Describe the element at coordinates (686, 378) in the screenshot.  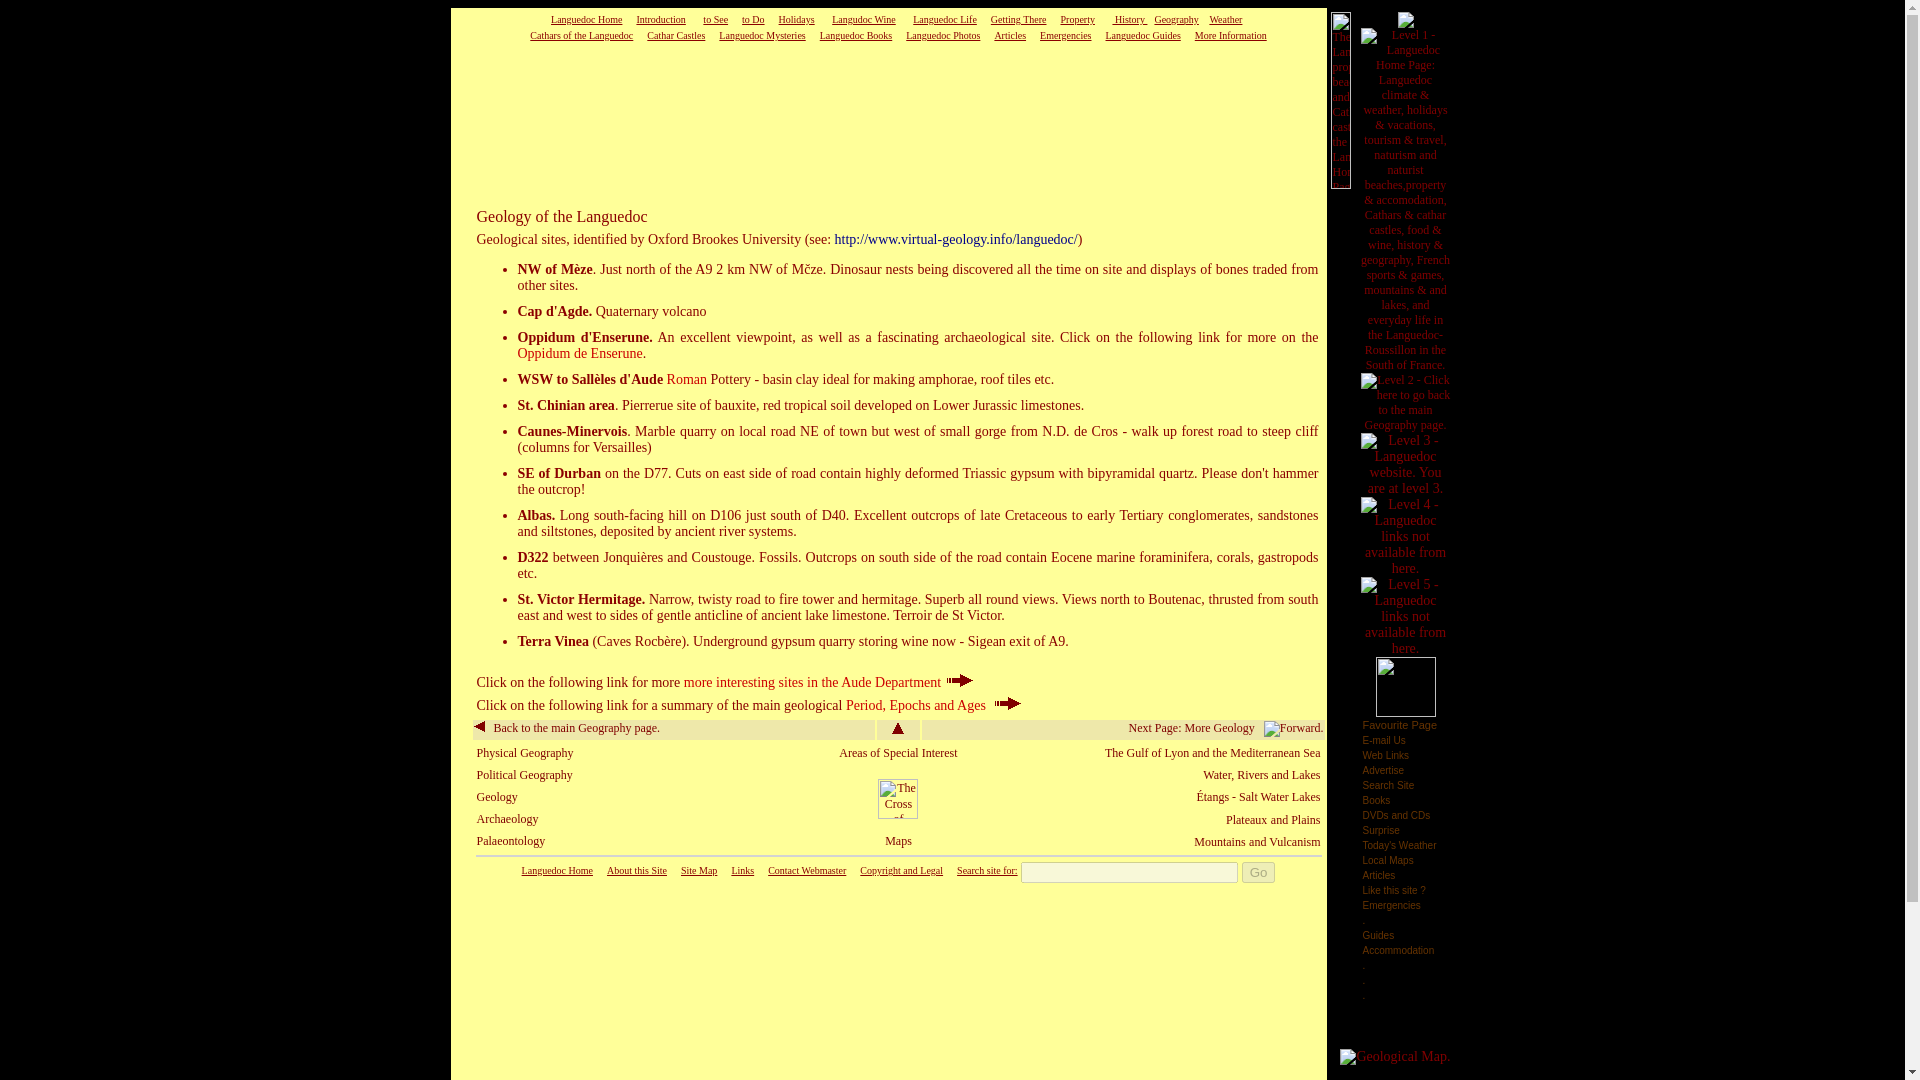
I see `Roman` at that location.